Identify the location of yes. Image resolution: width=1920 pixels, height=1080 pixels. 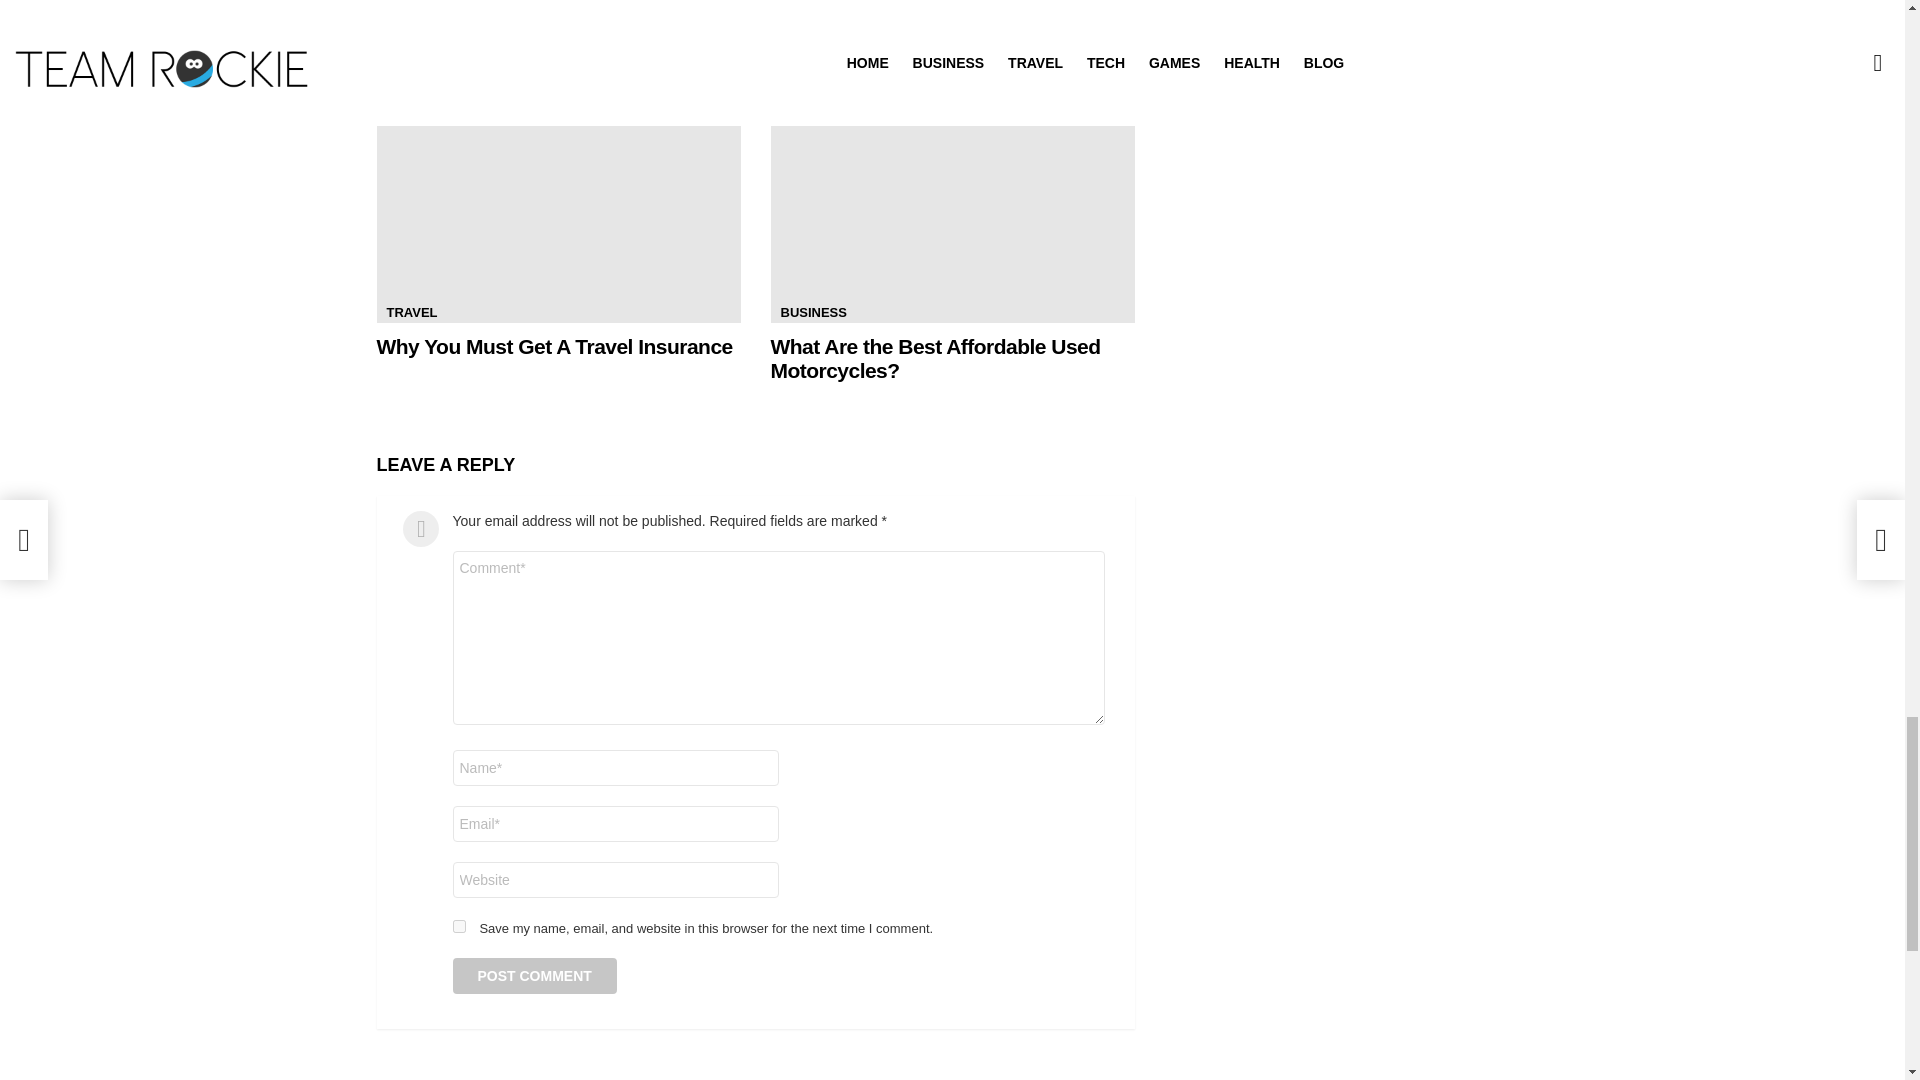
(458, 926).